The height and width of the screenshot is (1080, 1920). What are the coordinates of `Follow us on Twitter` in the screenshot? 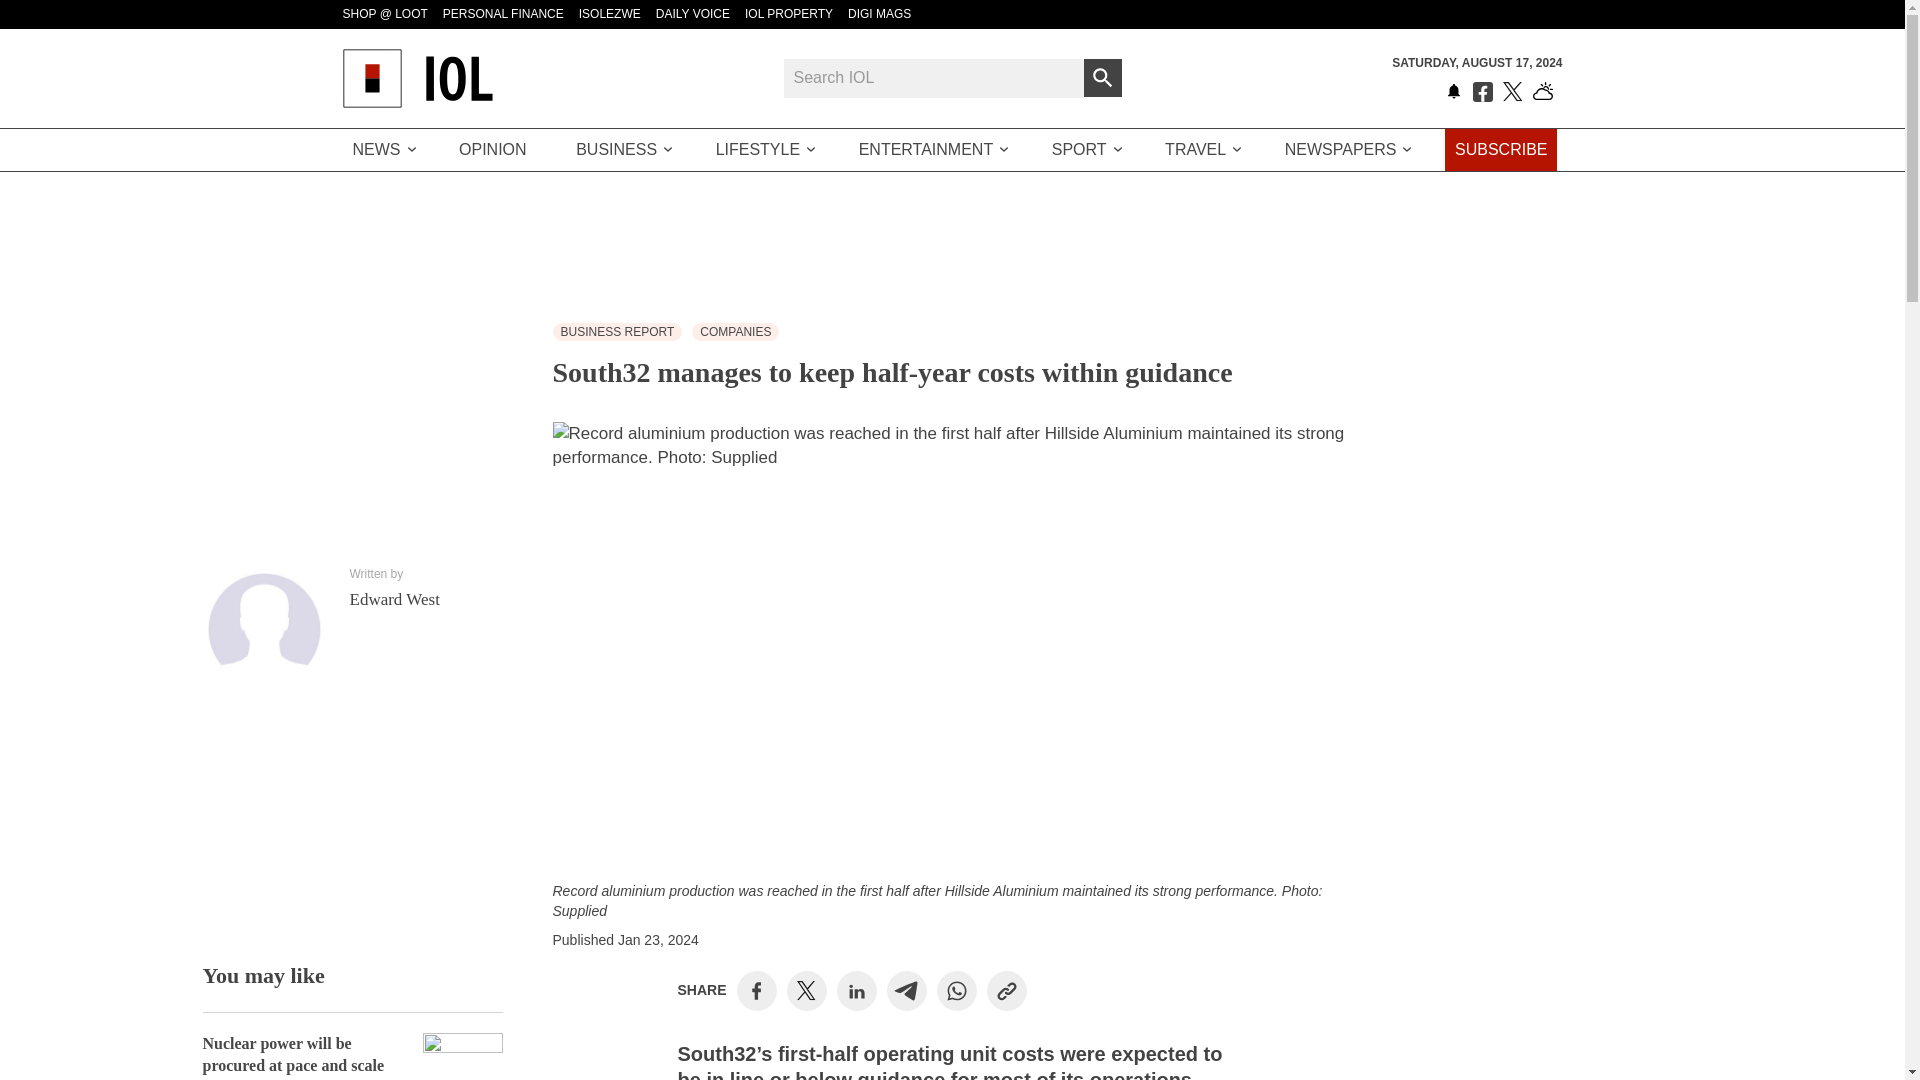 It's located at (1512, 92).